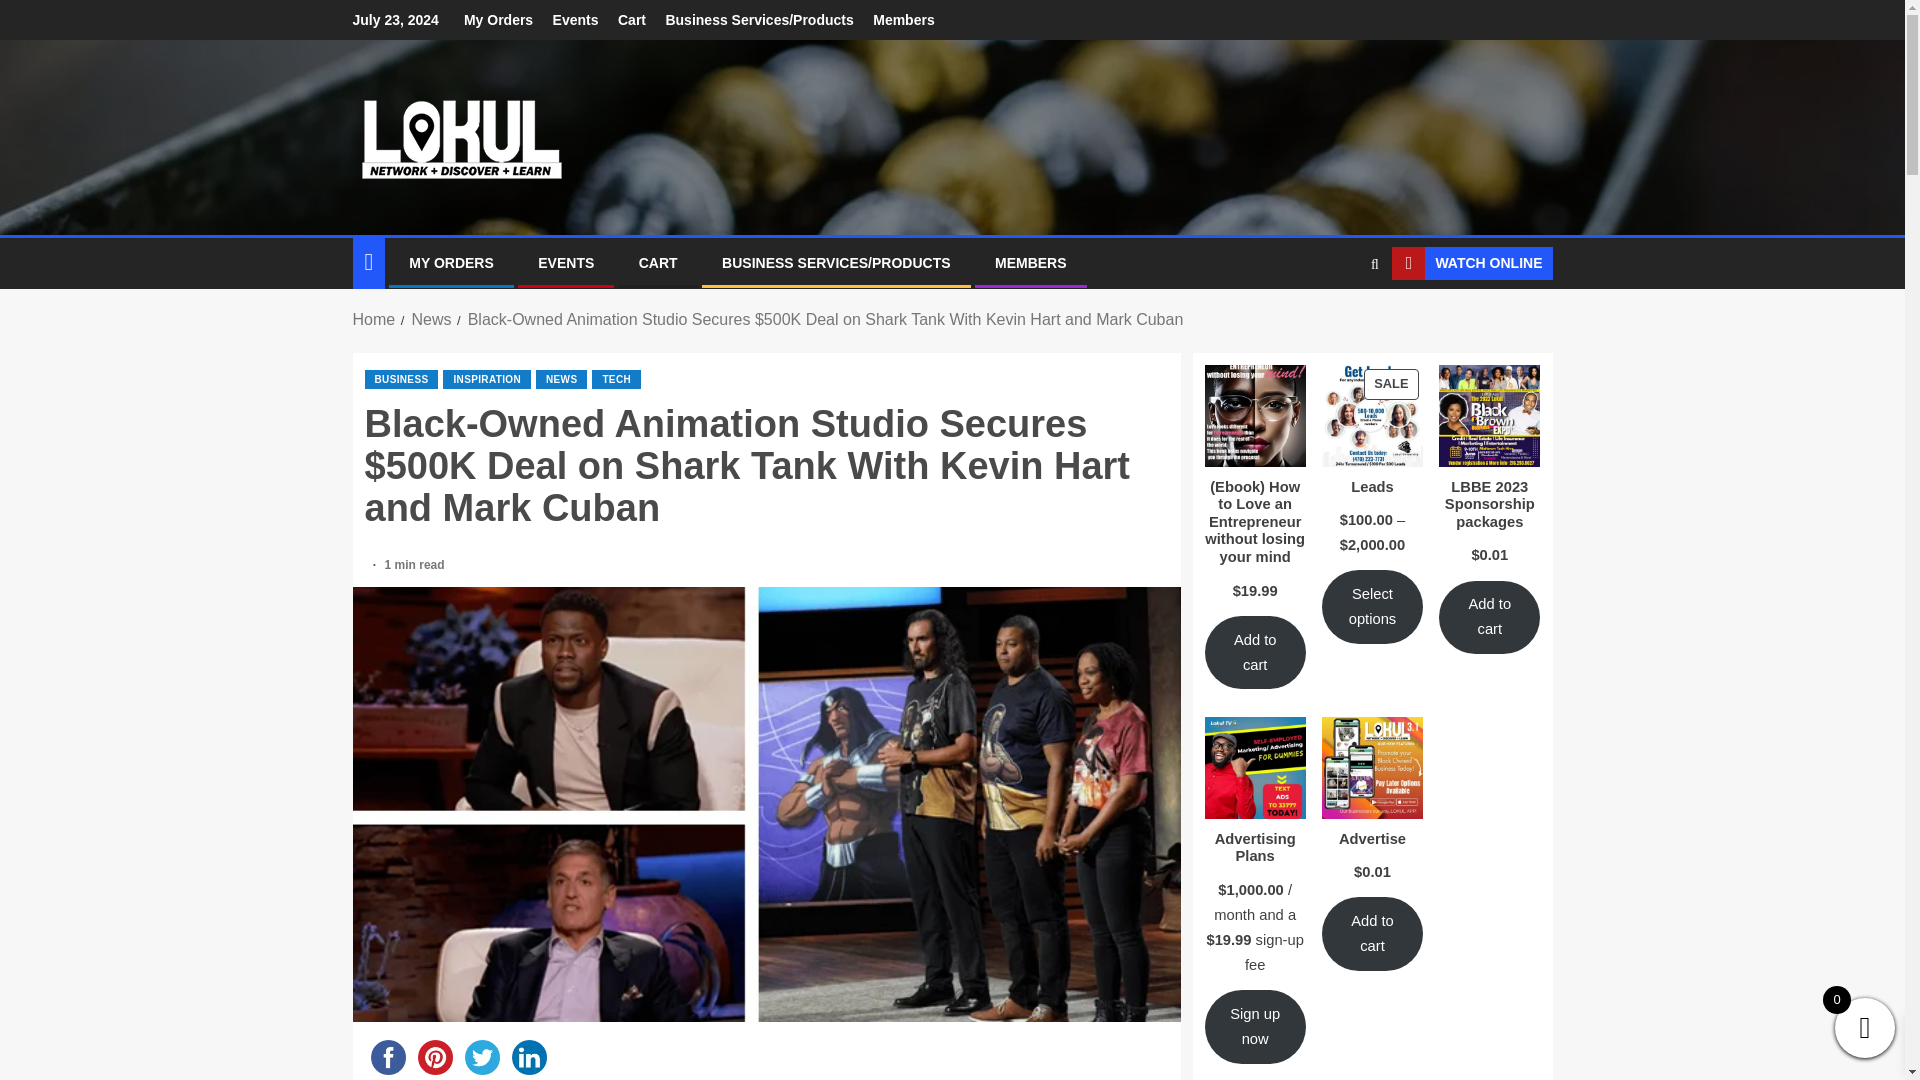 The height and width of the screenshot is (1080, 1920). What do you see at coordinates (576, 20) in the screenshot?
I see `Events` at bounding box center [576, 20].